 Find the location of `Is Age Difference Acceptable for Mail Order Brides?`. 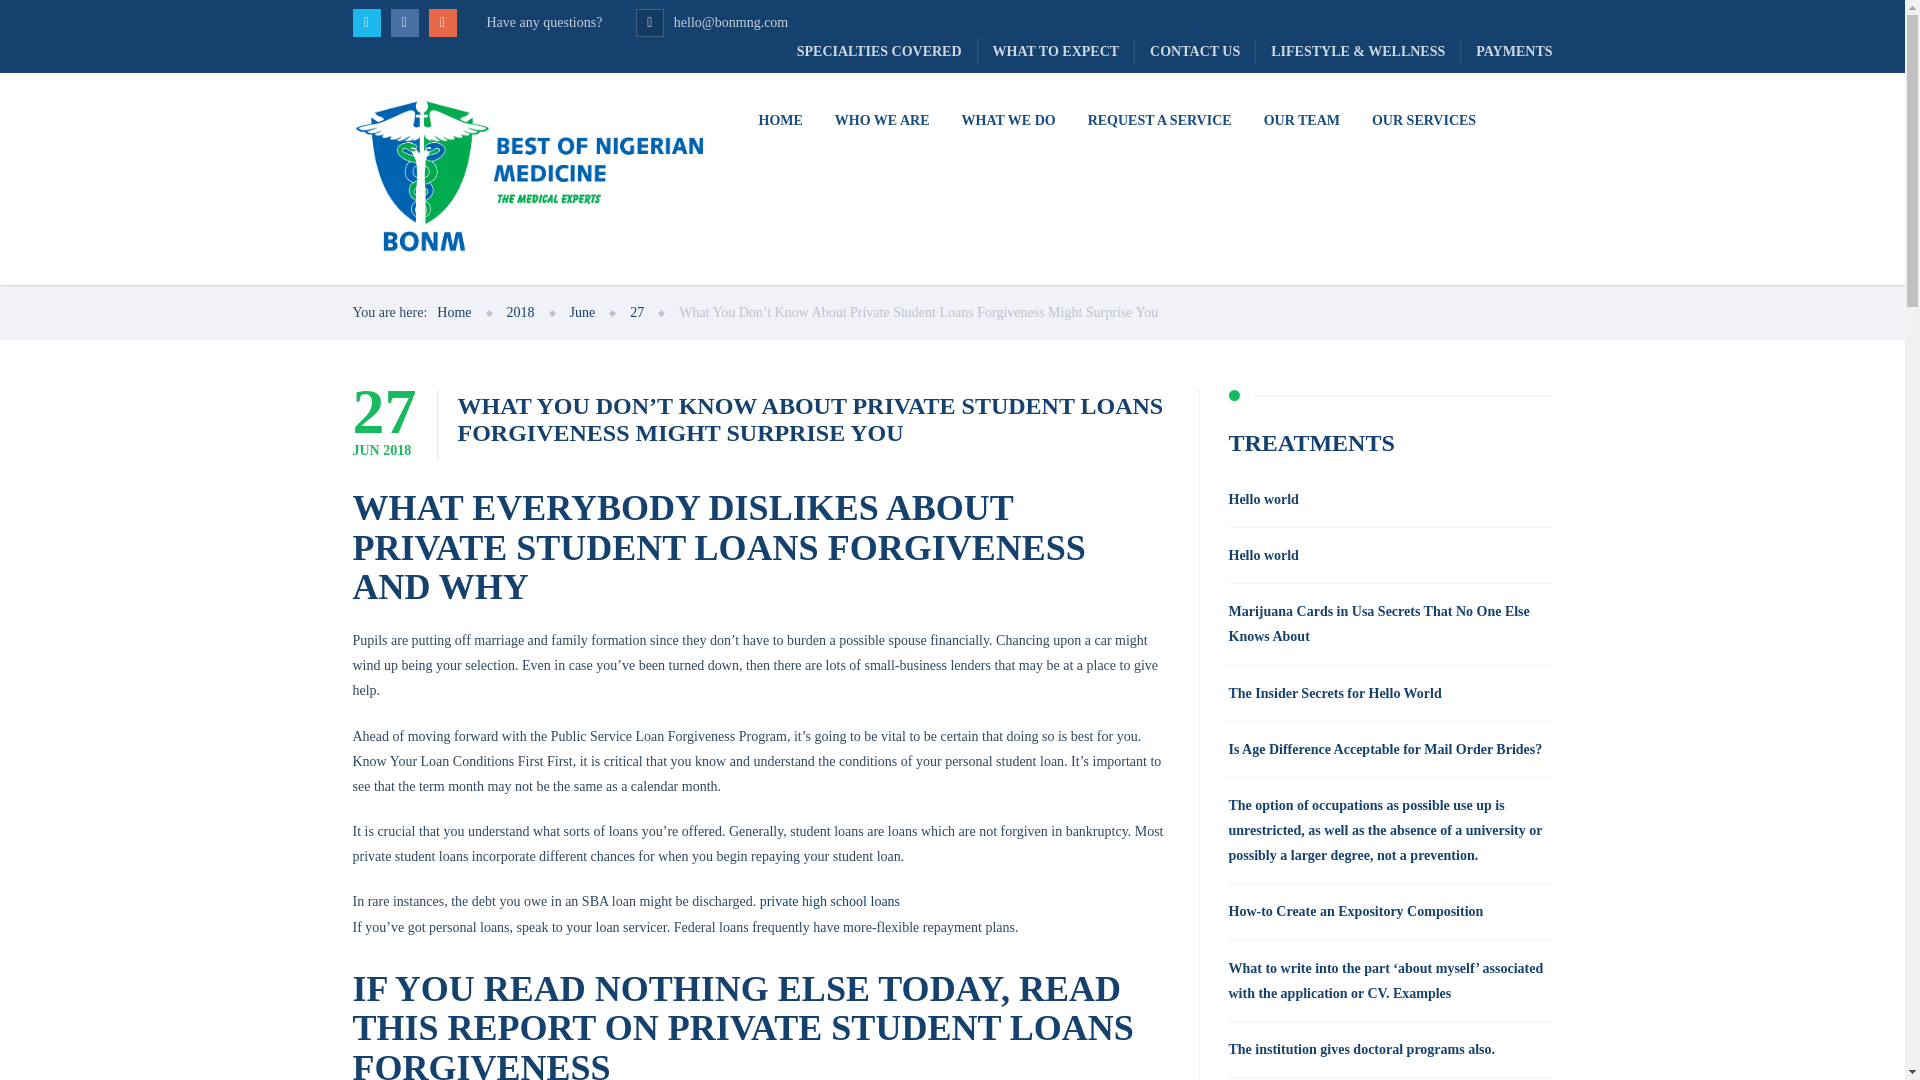

Is Age Difference Acceptable for Mail Order Brides? is located at coordinates (1390, 749).